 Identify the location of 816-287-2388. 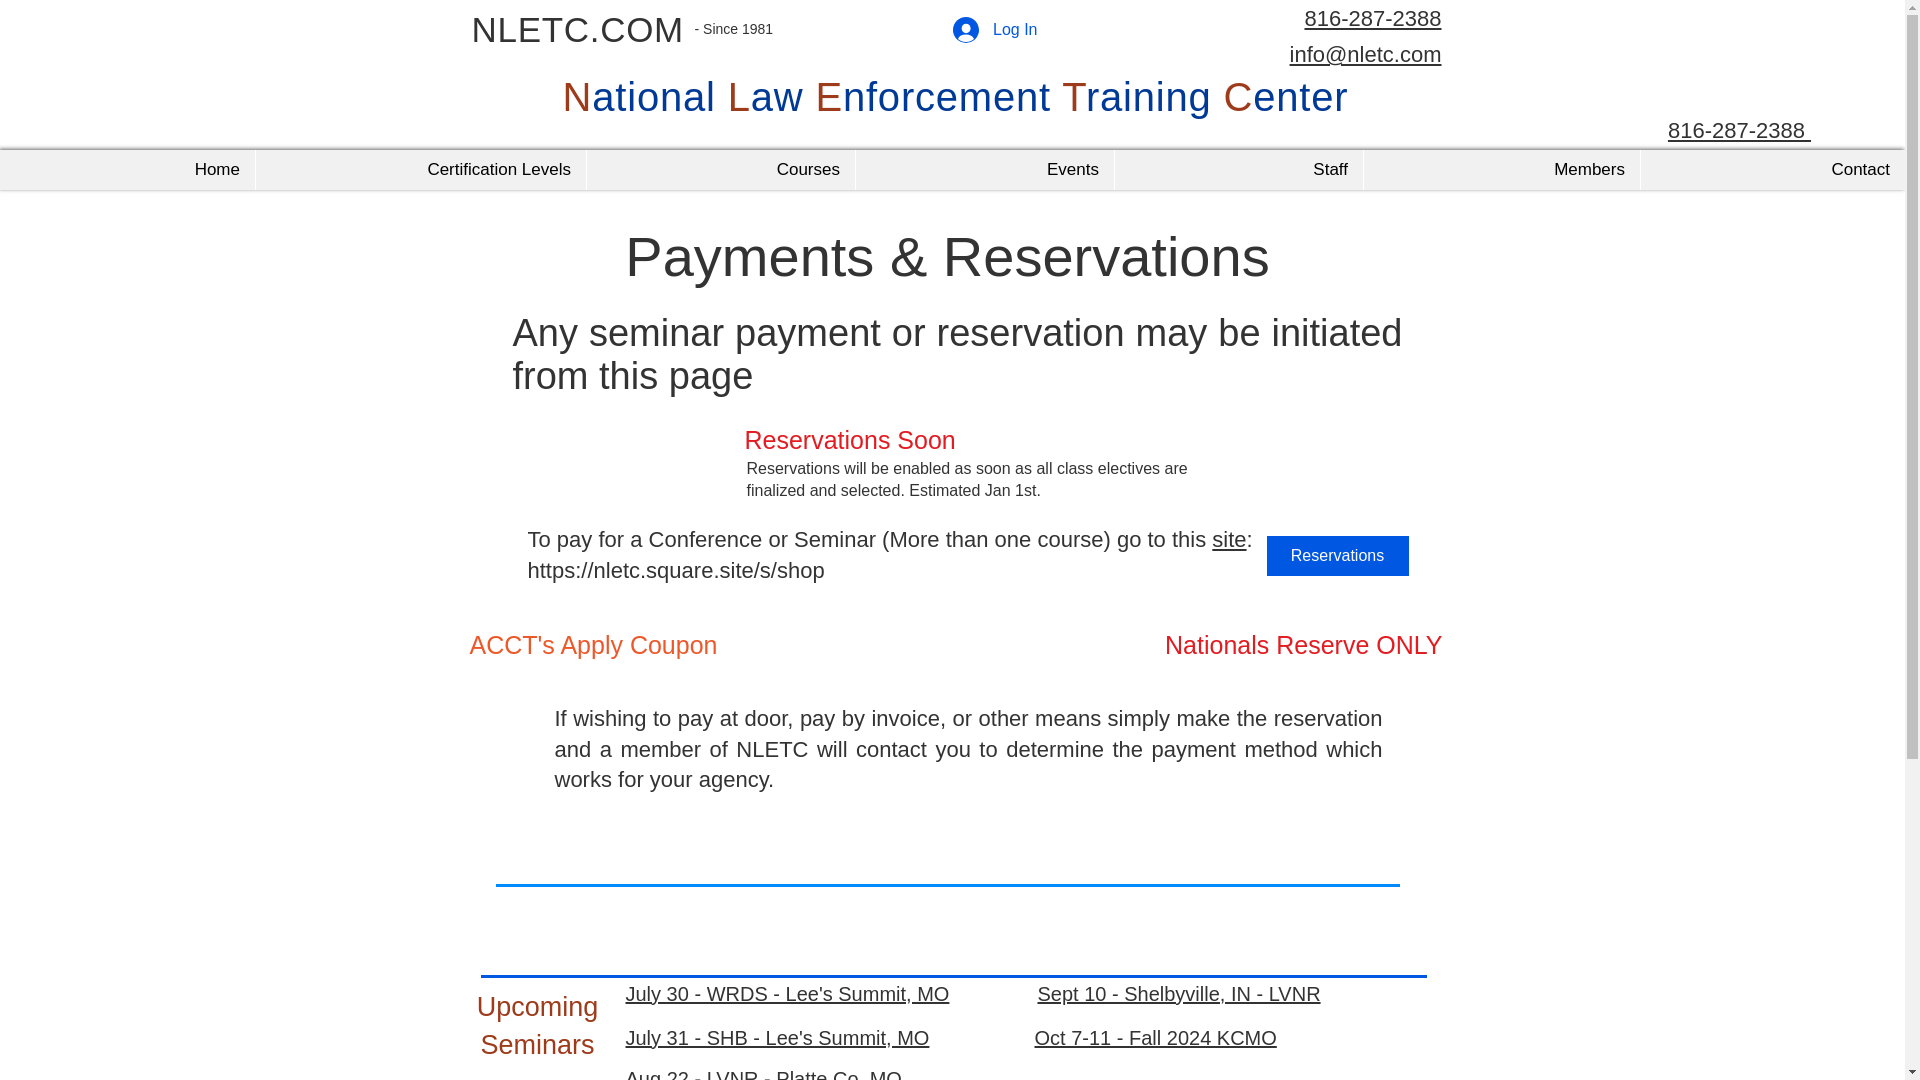
(1372, 18).